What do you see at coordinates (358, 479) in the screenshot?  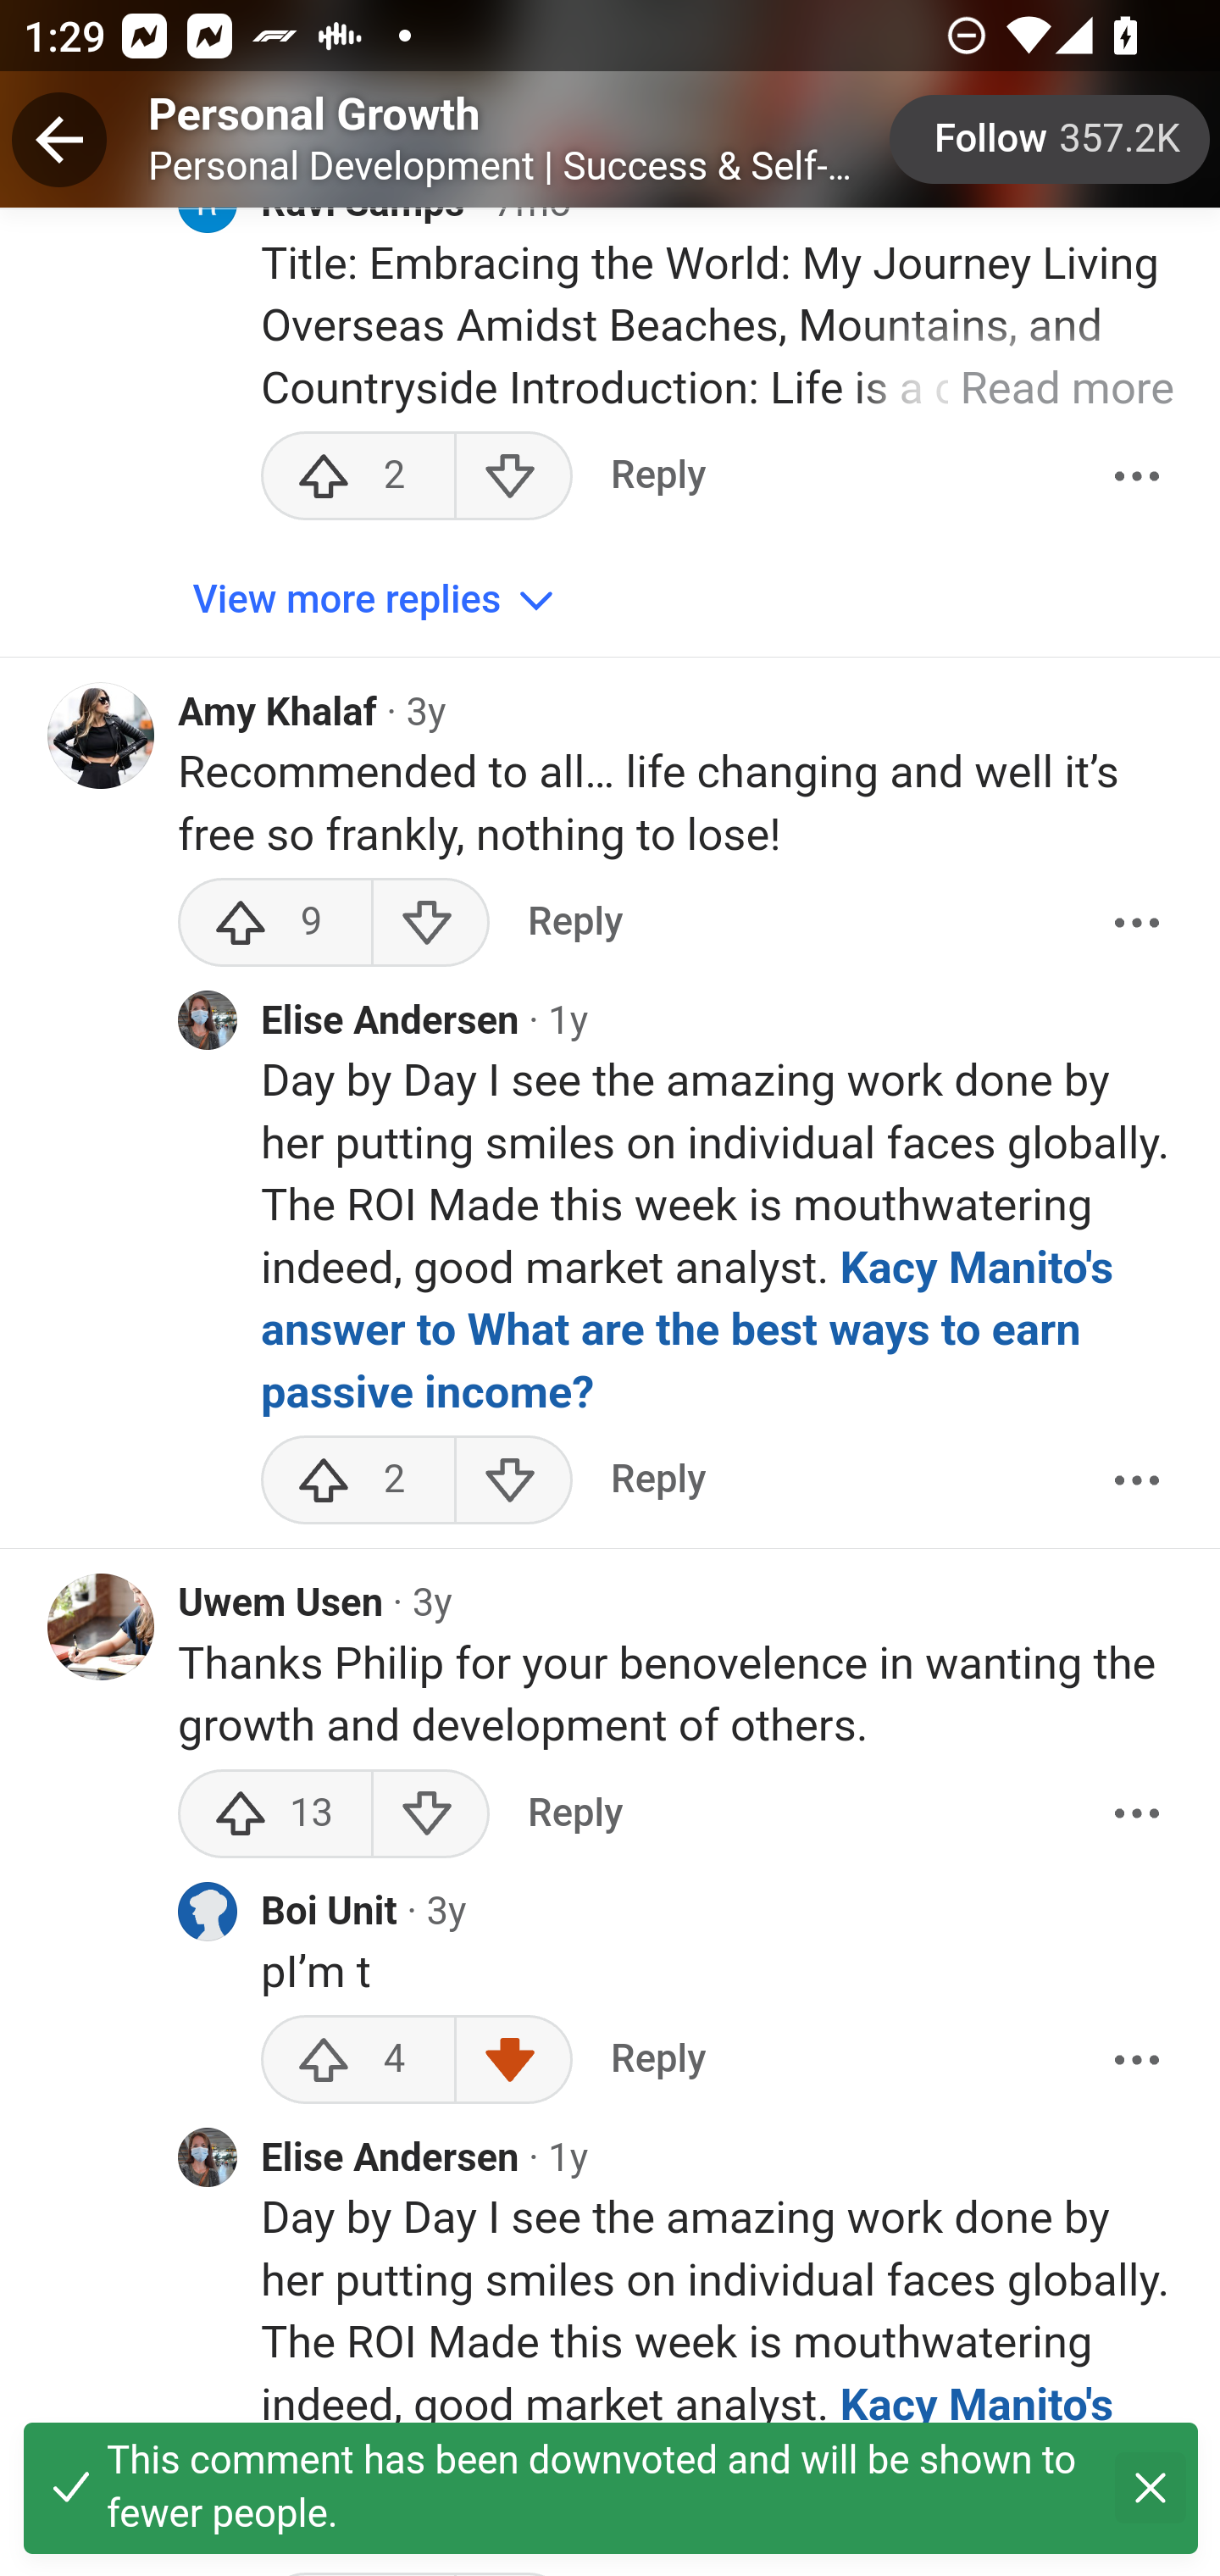 I see `2 upvotes` at bounding box center [358, 479].